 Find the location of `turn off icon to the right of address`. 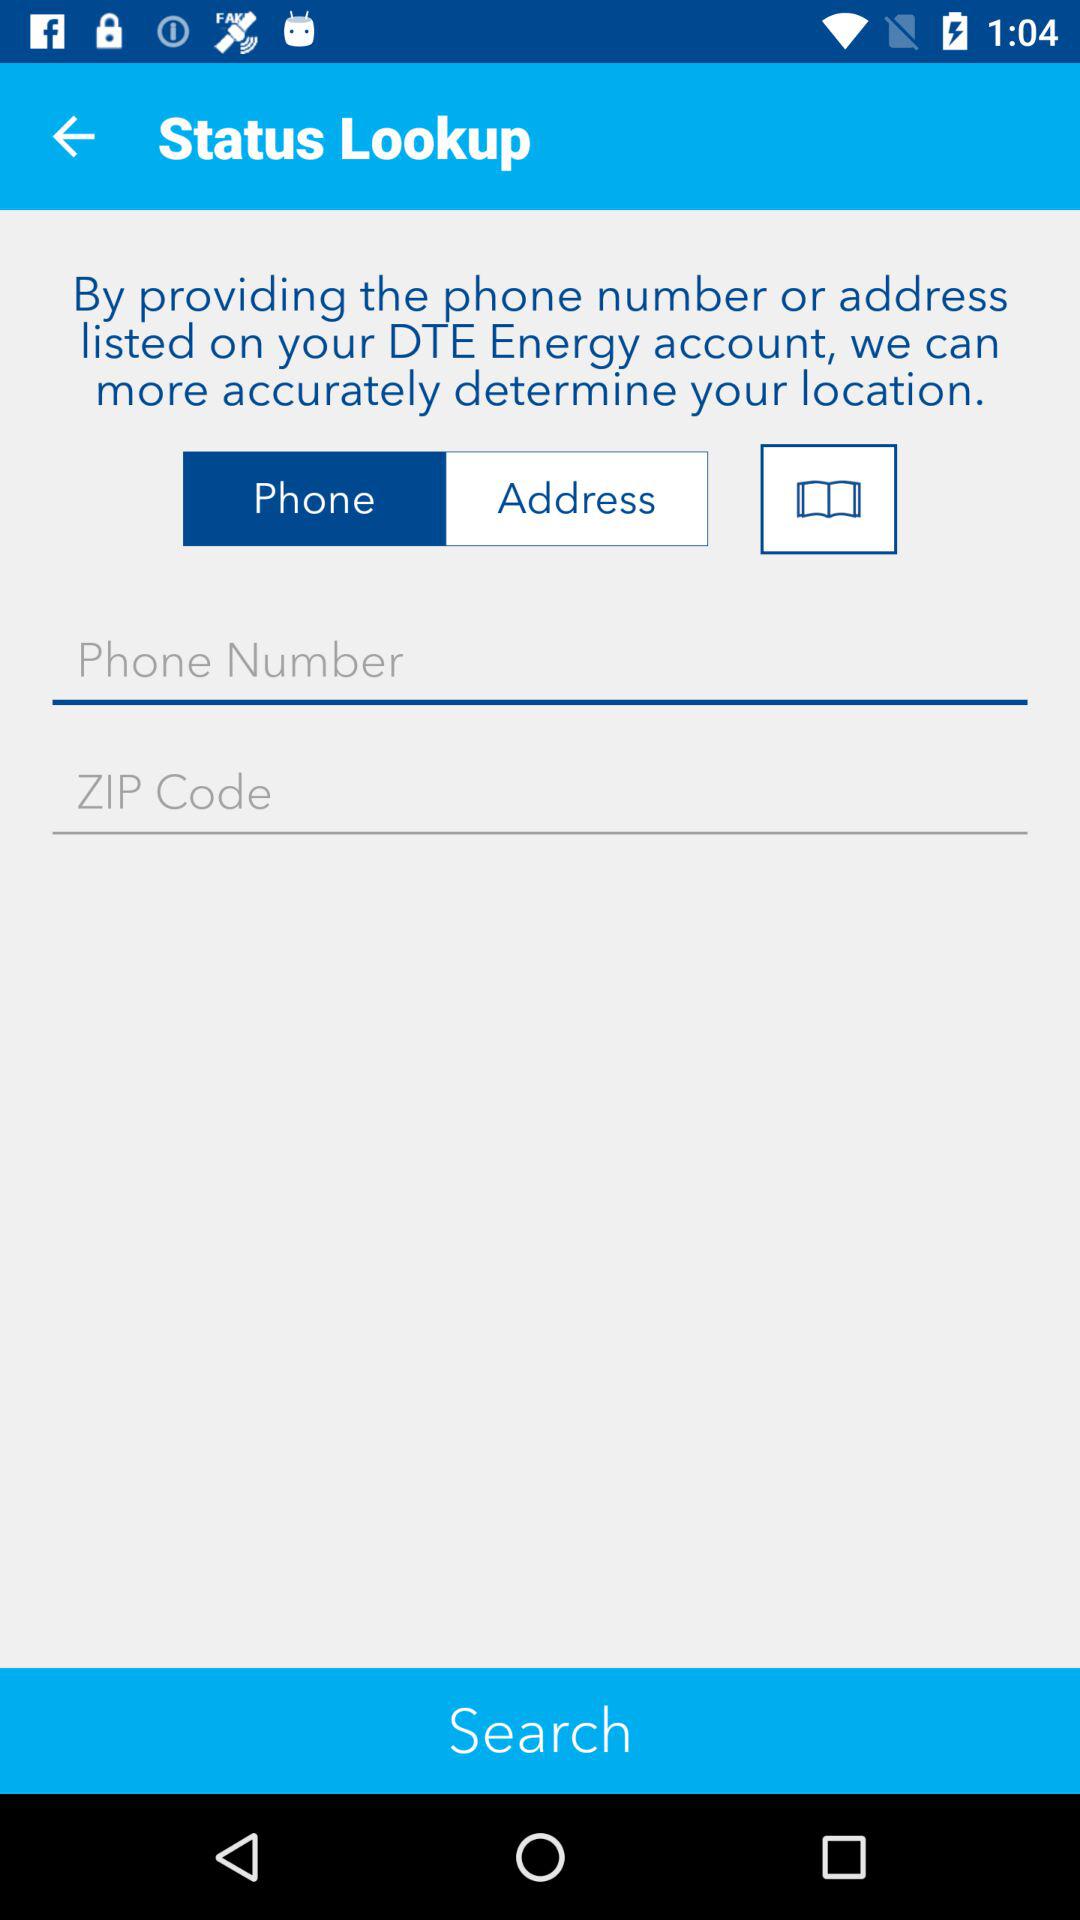

turn off icon to the right of address is located at coordinates (828, 499).